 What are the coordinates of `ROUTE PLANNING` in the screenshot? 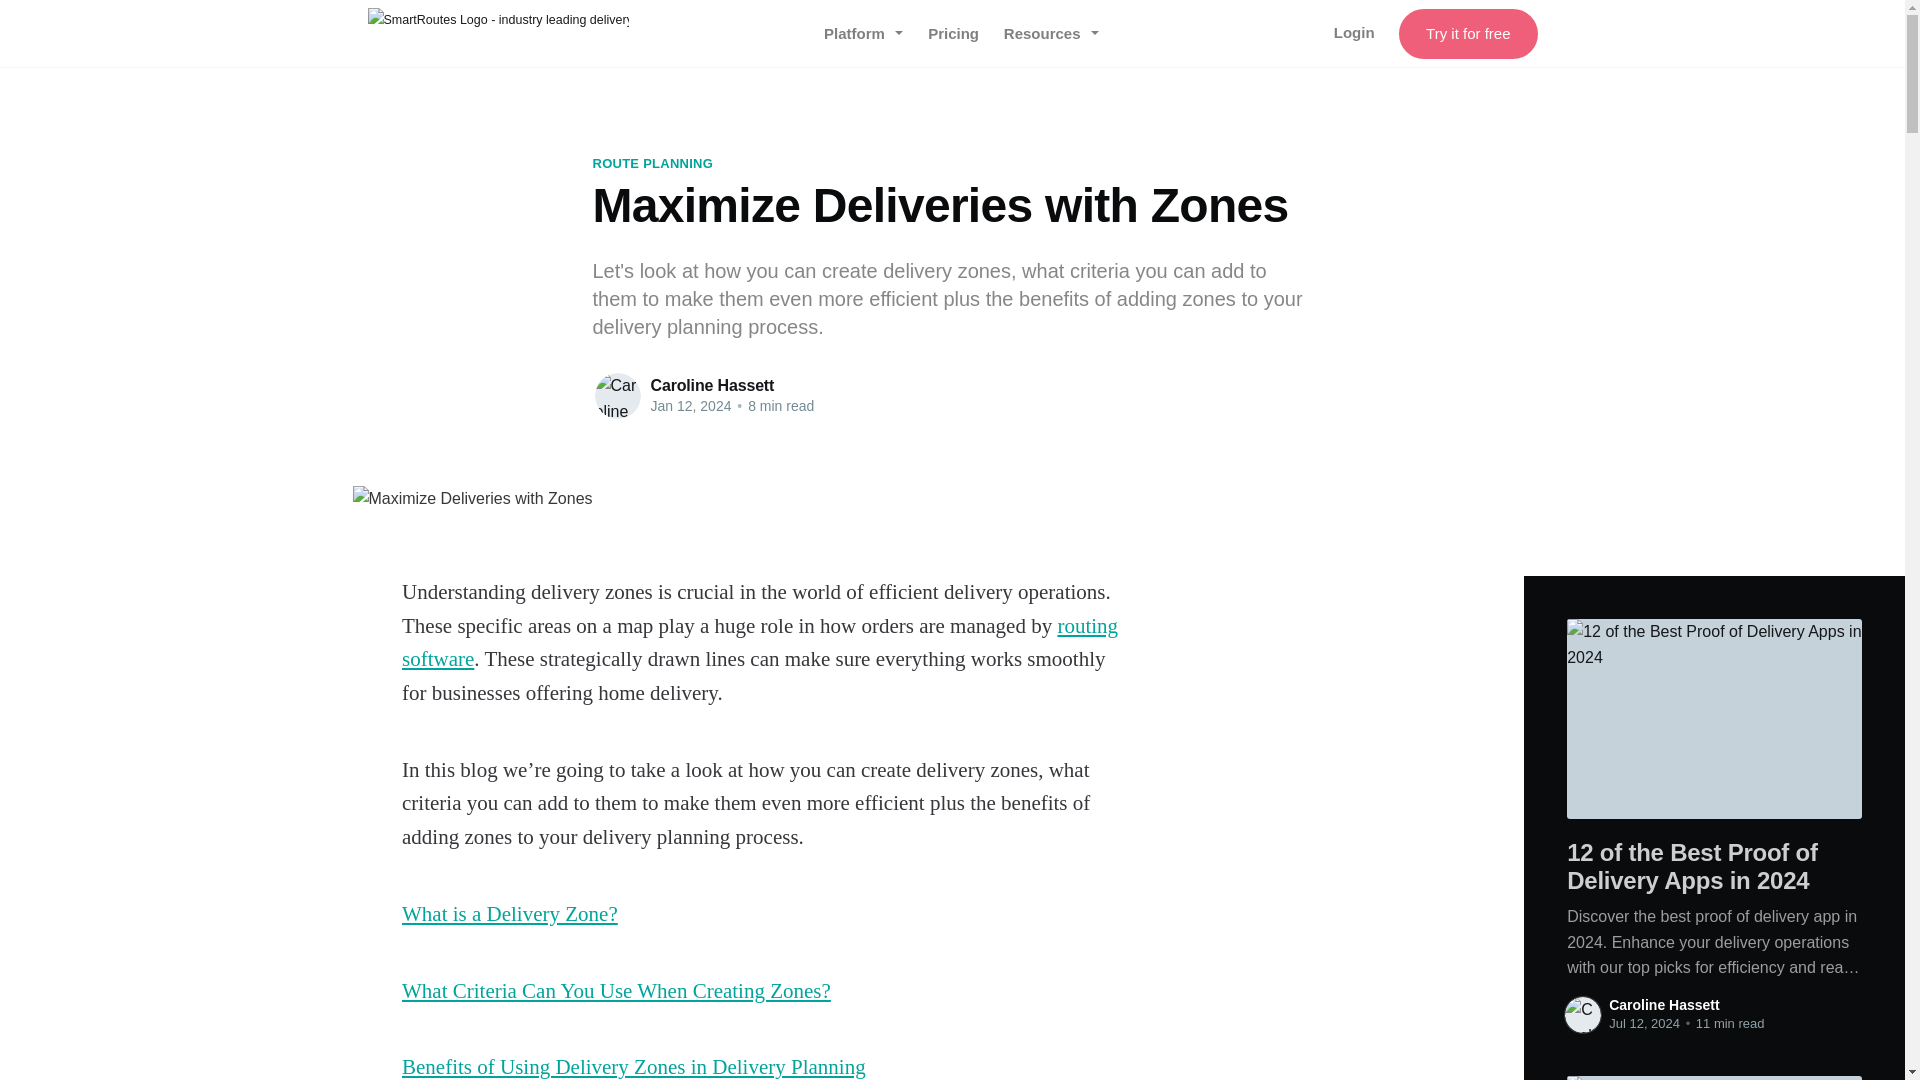 It's located at (652, 164).